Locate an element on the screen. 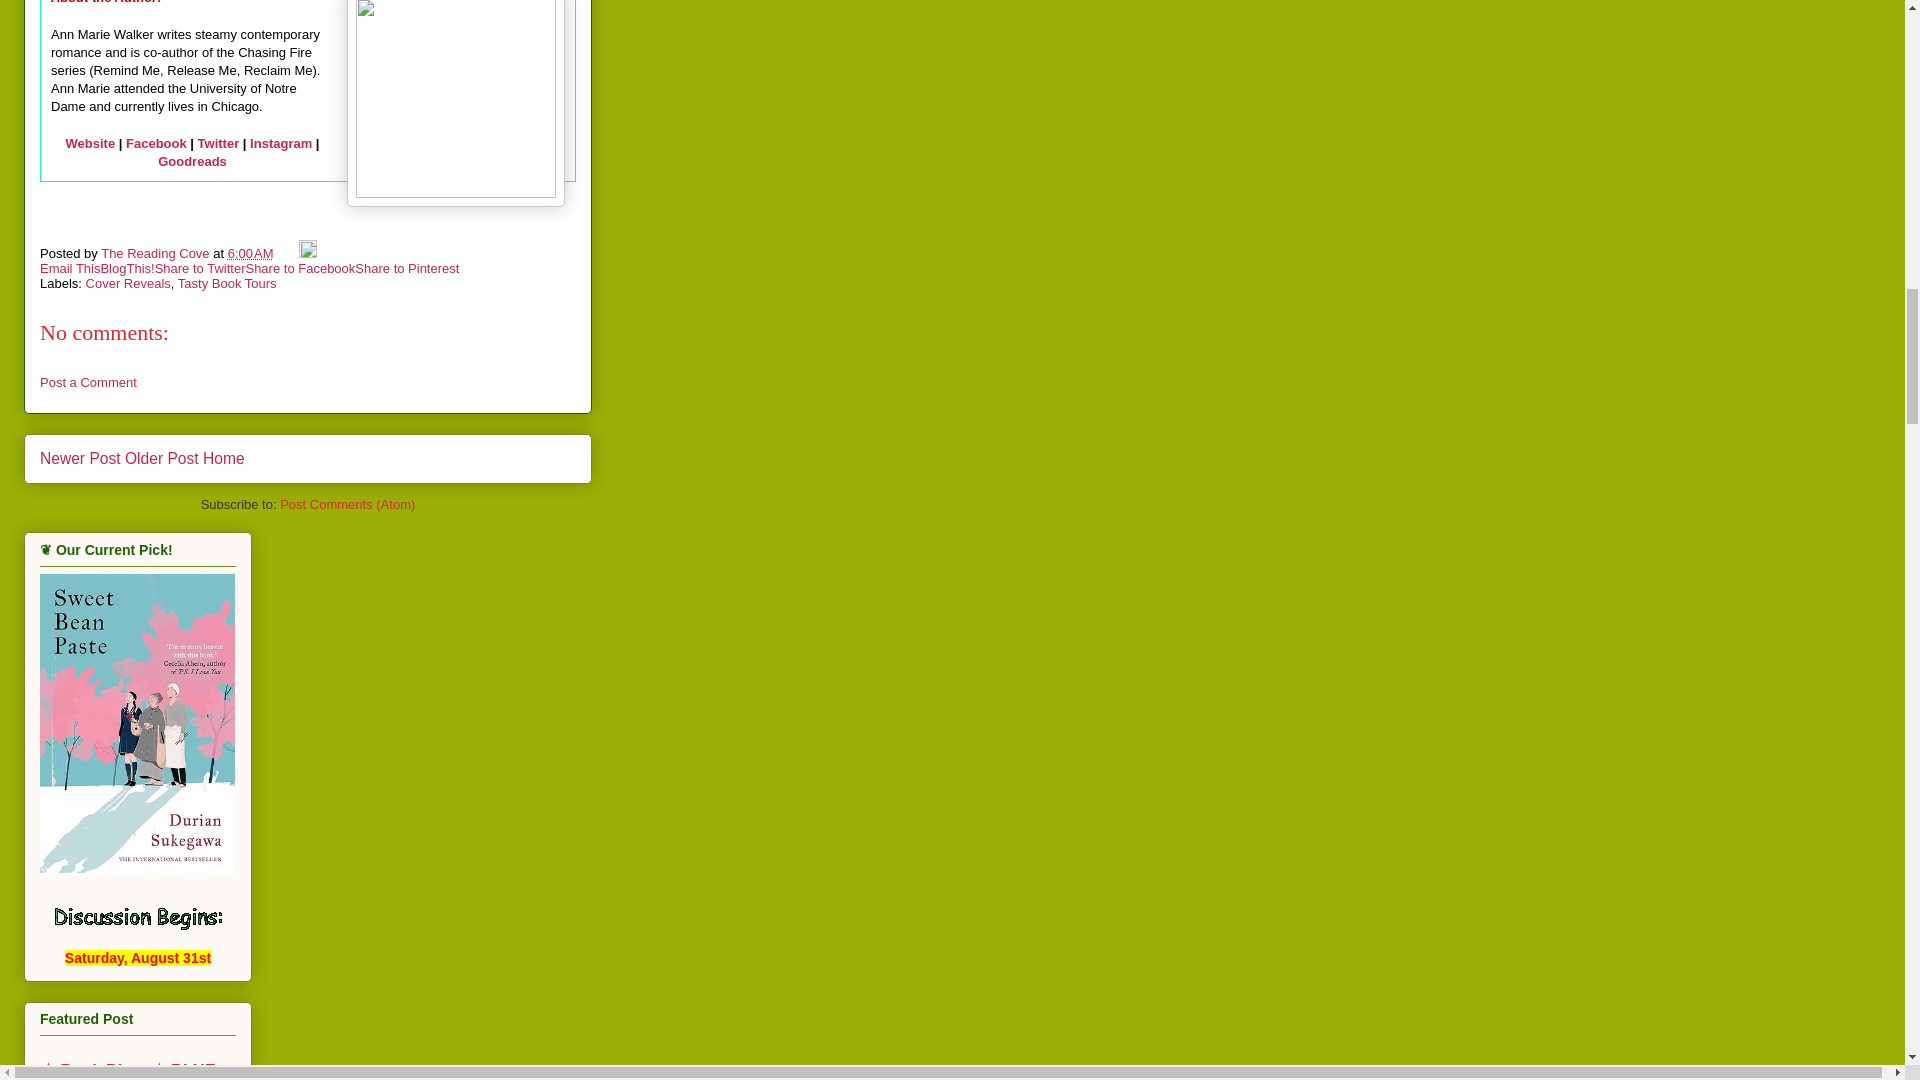 The width and height of the screenshot is (1920, 1080). BlogThis! is located at coordinates (126, 268).